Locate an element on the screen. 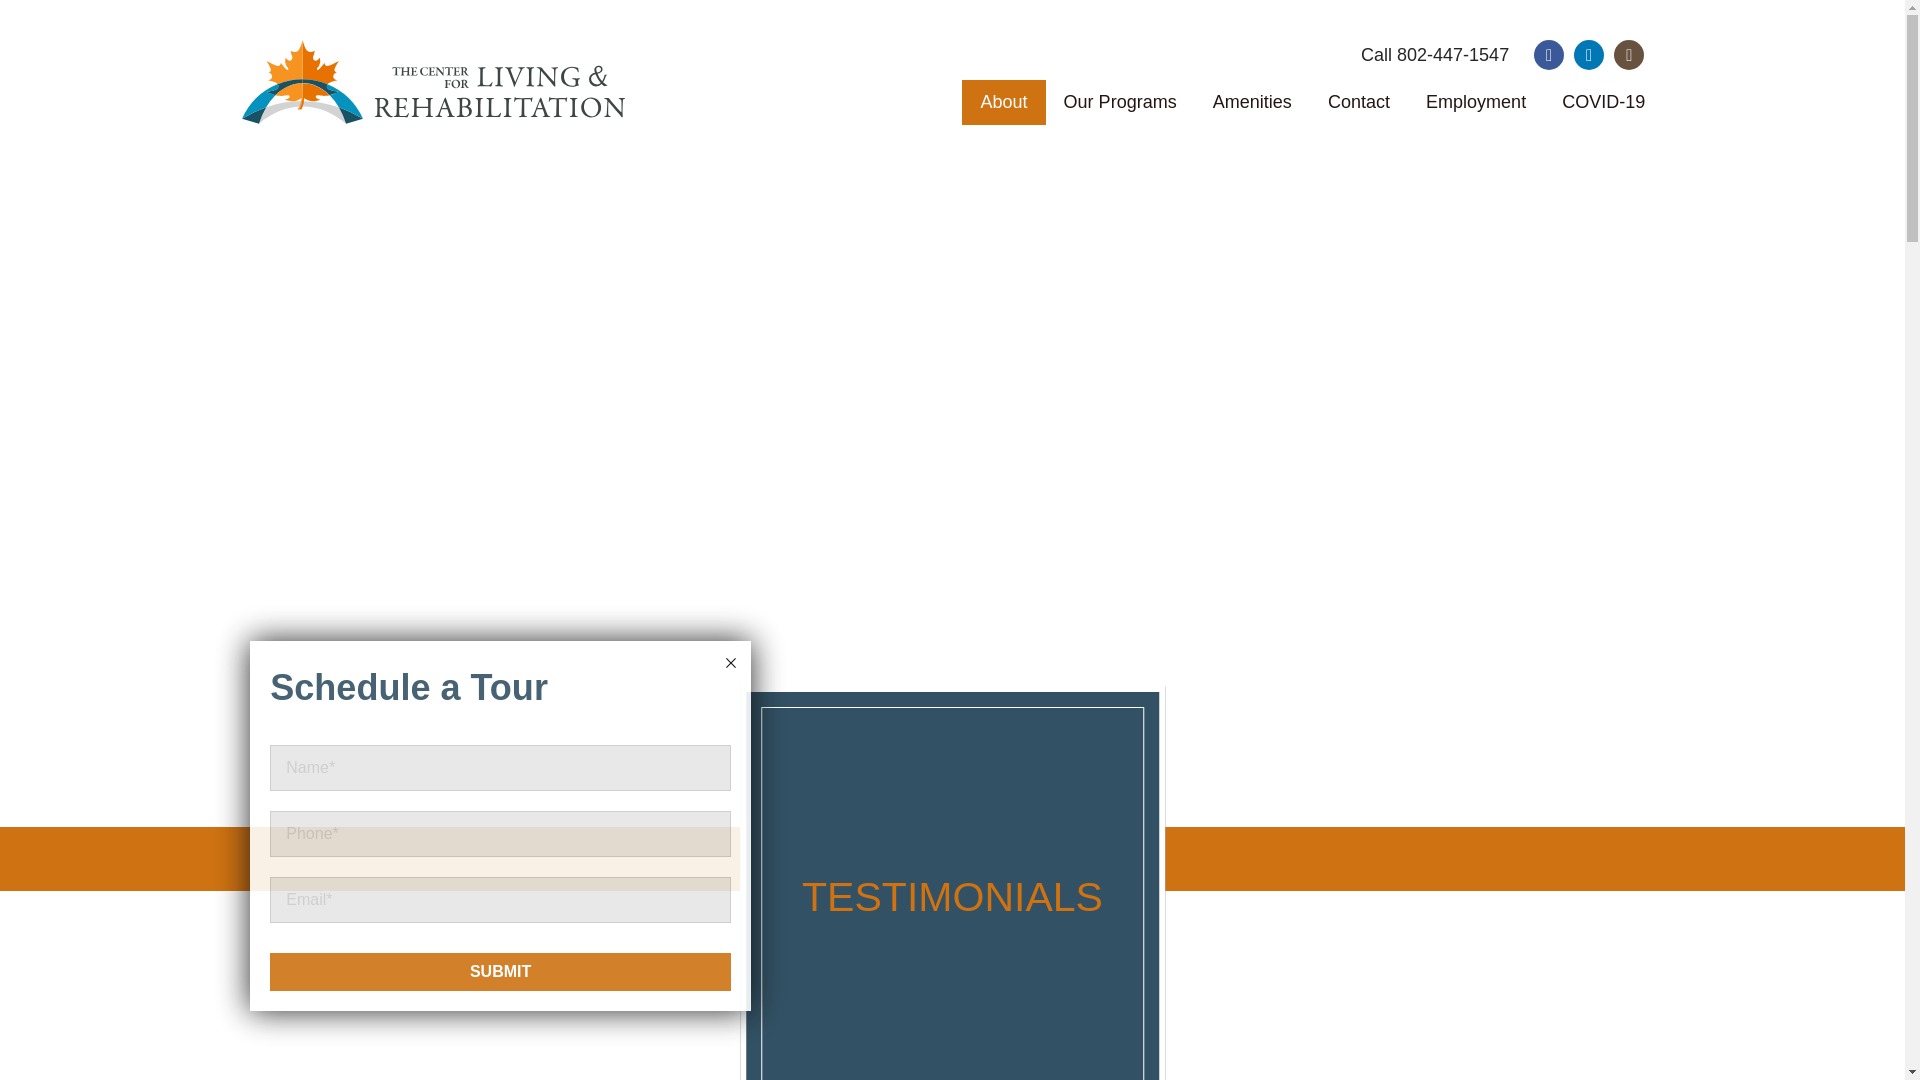 The height and width of the screenshot is (1080, 1920). Our Programs is located at coordinates (1120, 102).